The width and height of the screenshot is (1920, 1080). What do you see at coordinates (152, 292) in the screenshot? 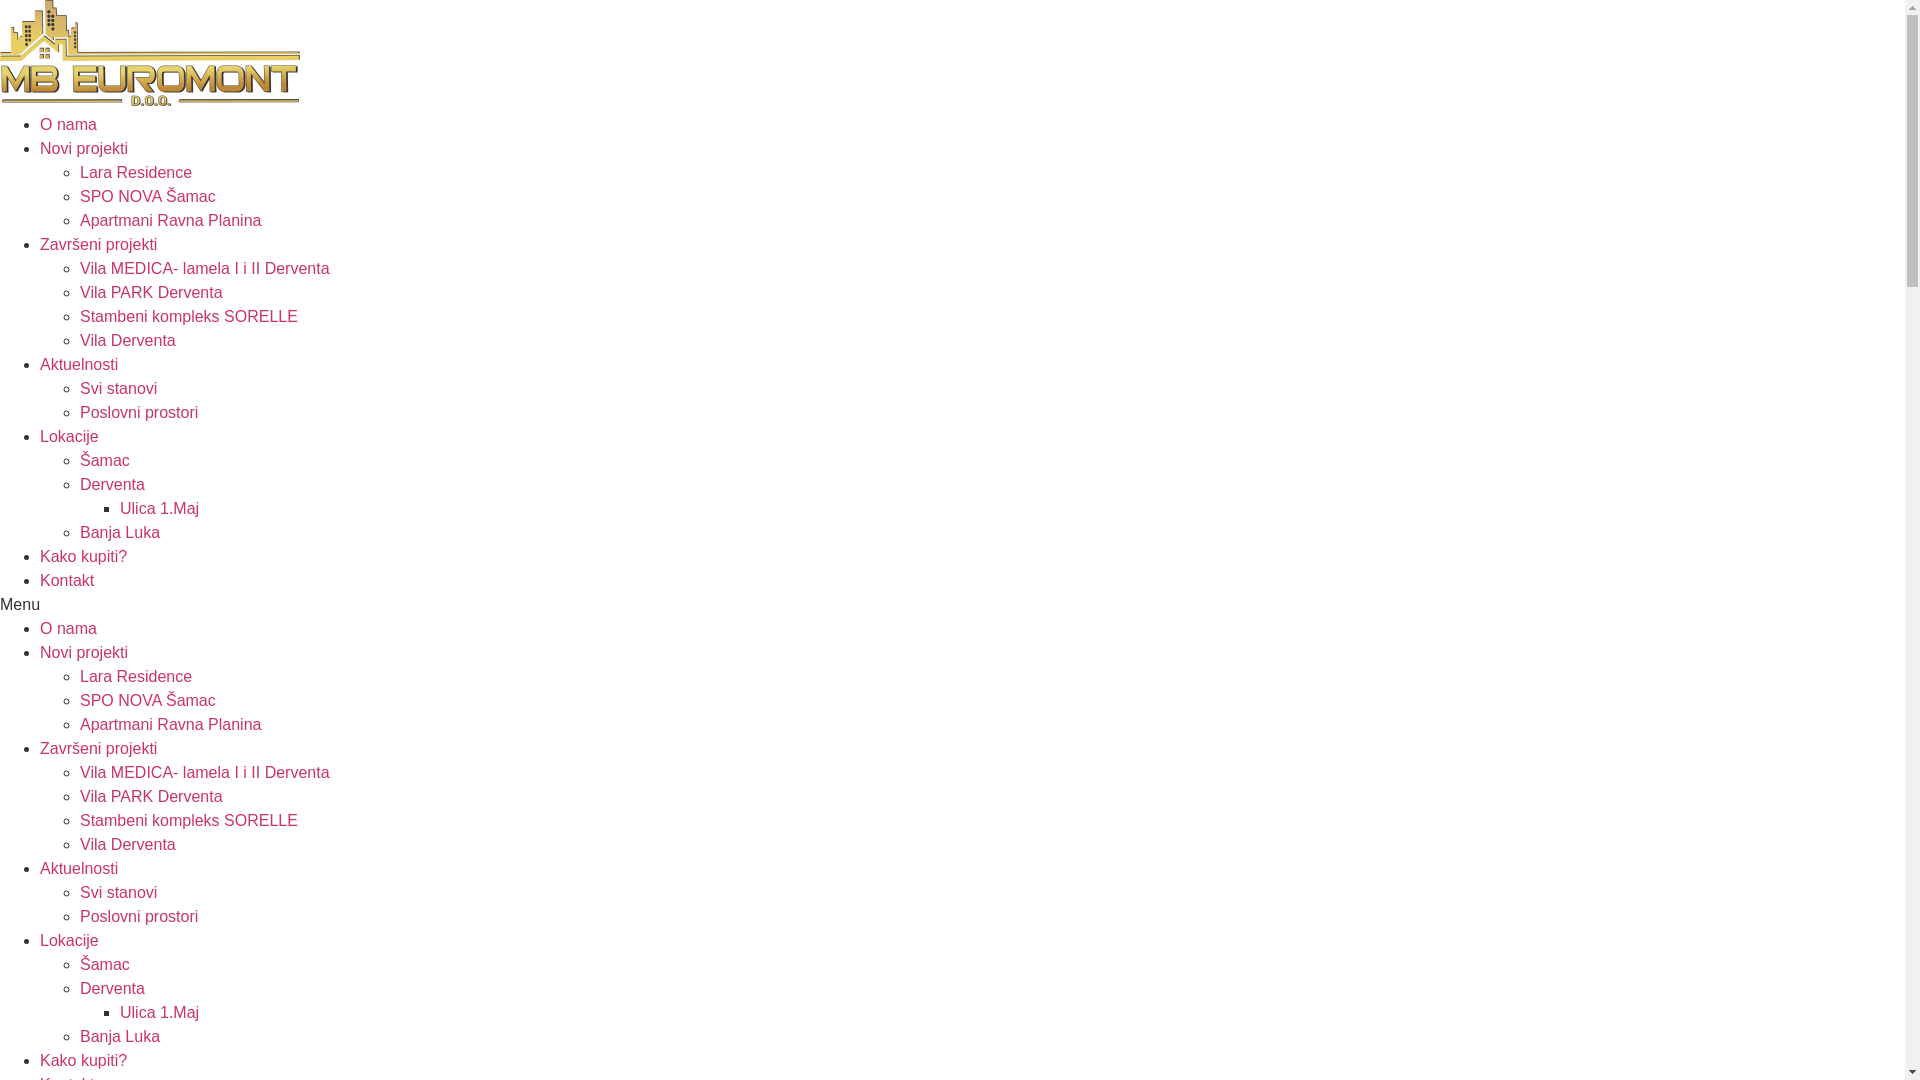
I see `Vila PARK Derventa` at bounding box center [152, 292].